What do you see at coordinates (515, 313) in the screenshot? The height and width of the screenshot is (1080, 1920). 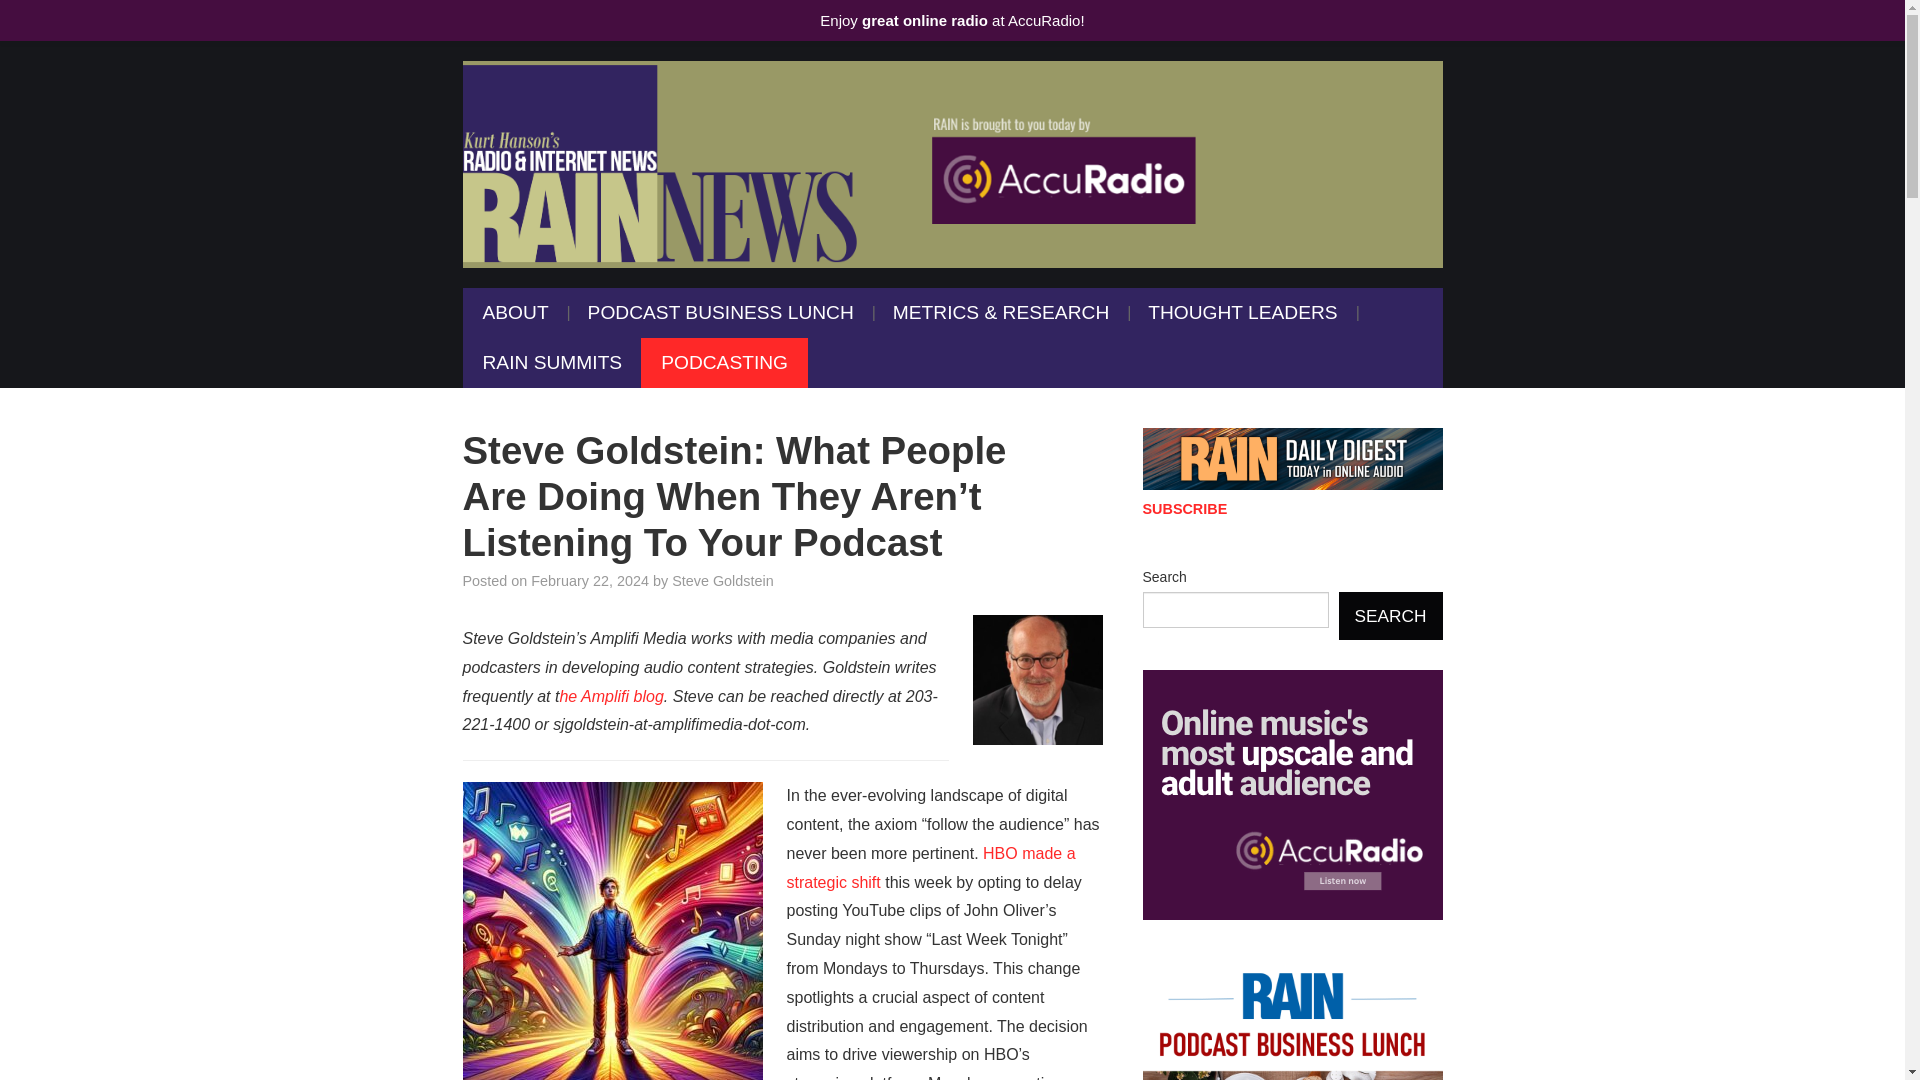 I see `ABOUT` at bounding box center [515, 313].